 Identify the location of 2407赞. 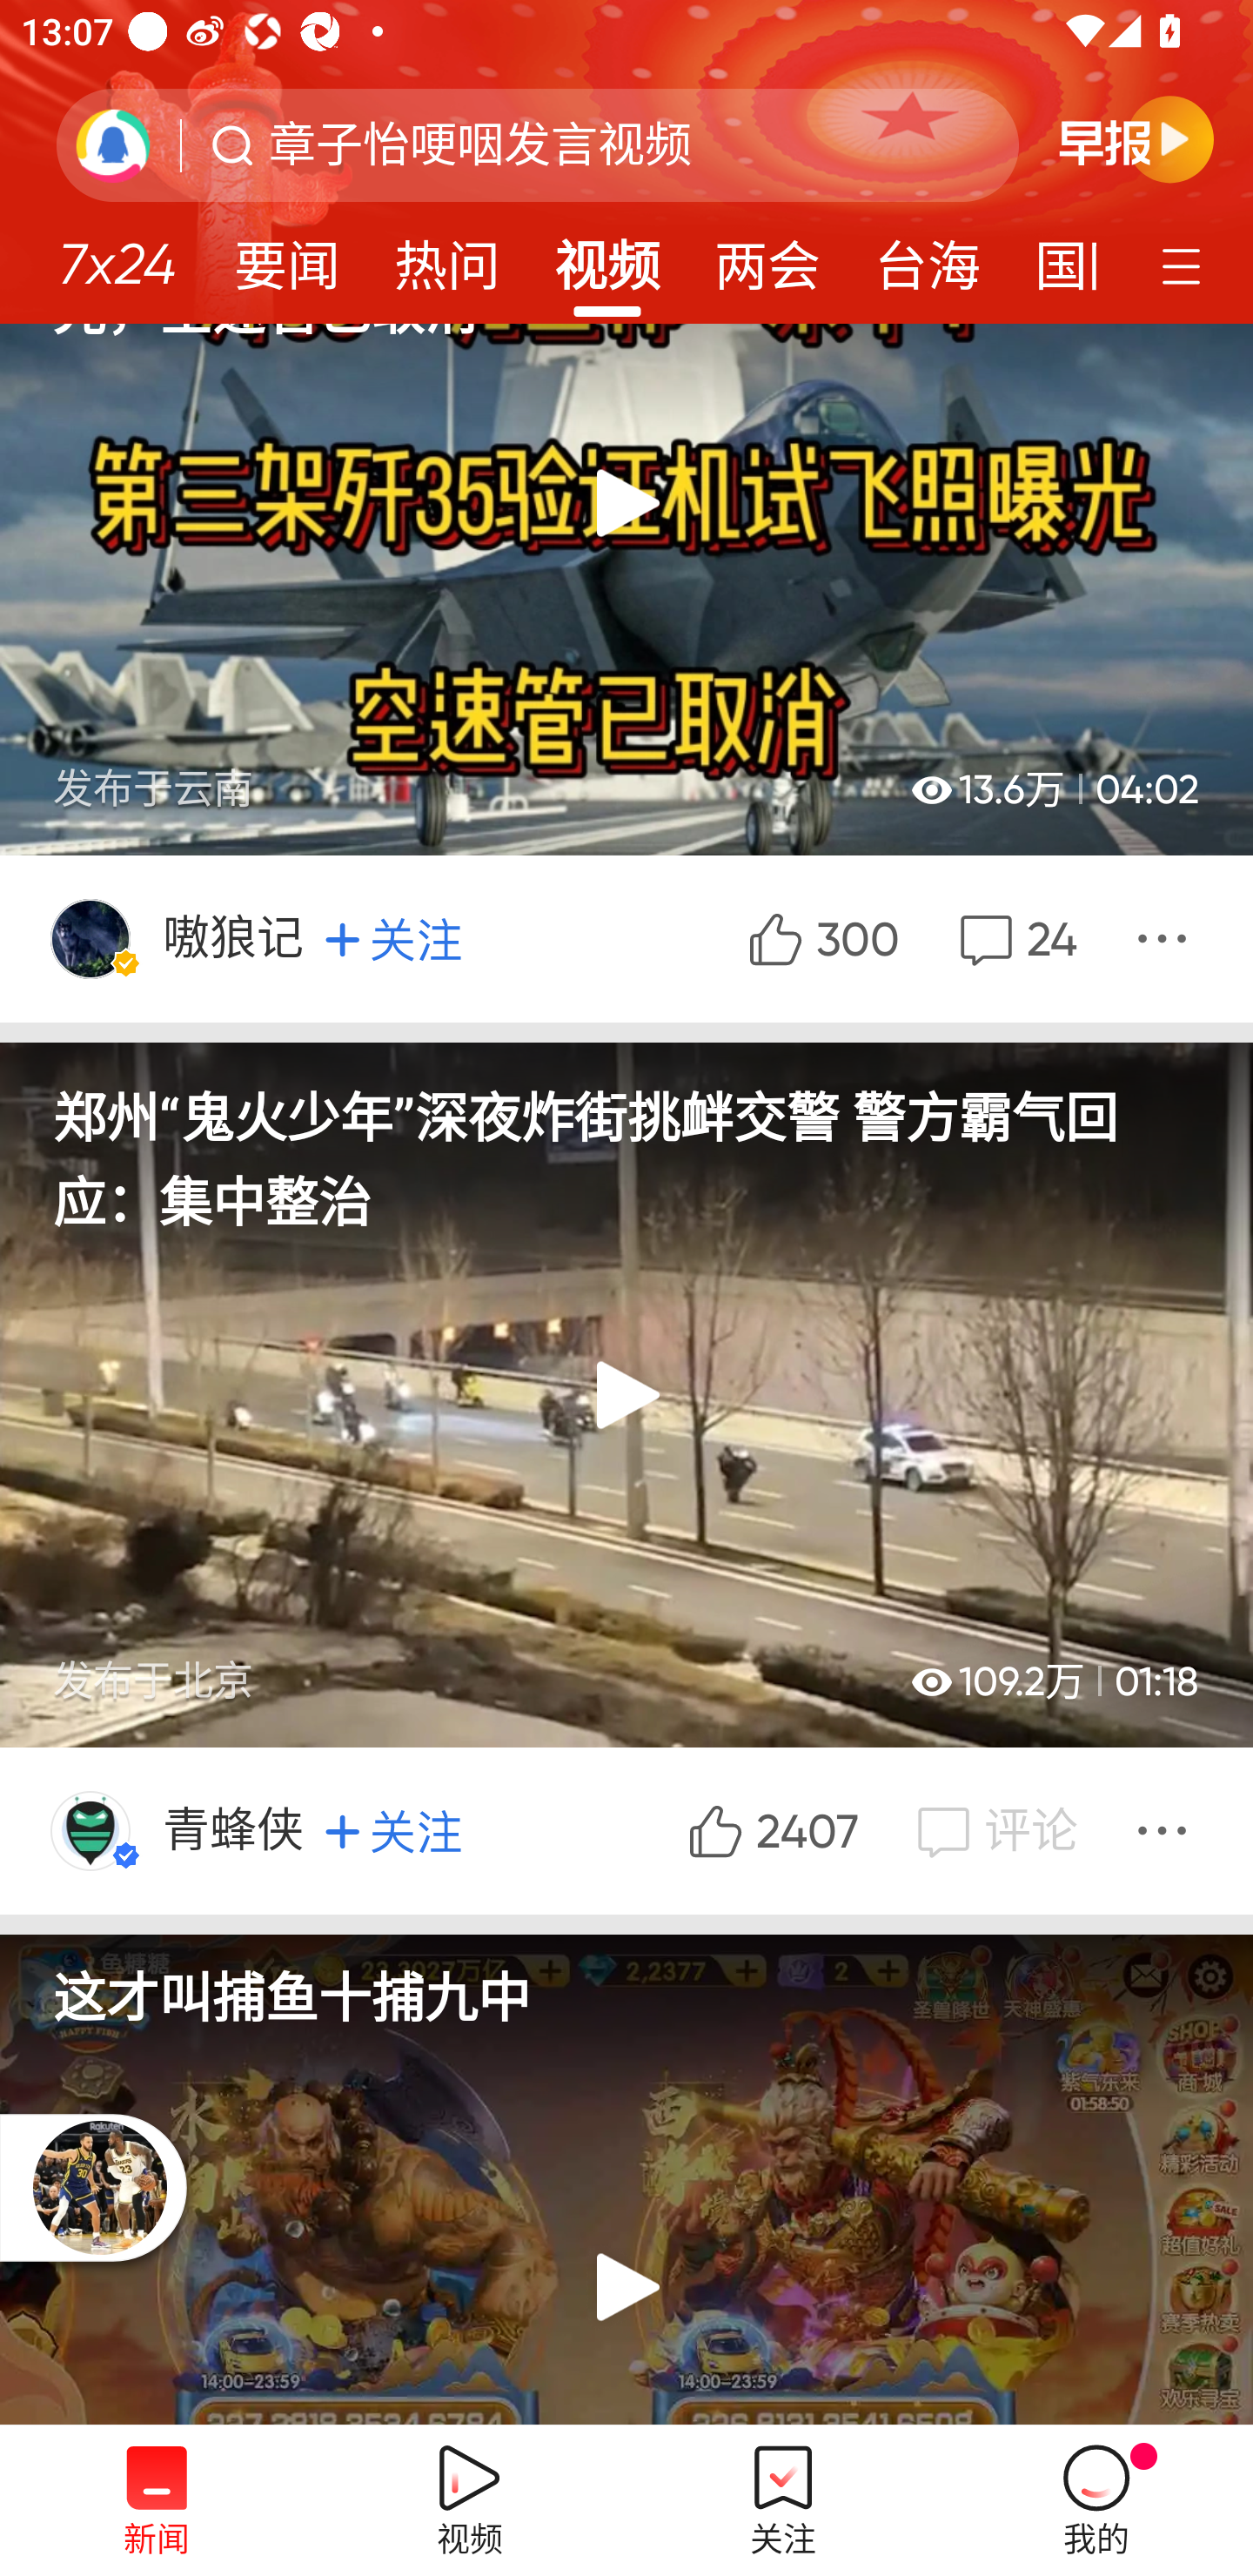
(769, 1829).